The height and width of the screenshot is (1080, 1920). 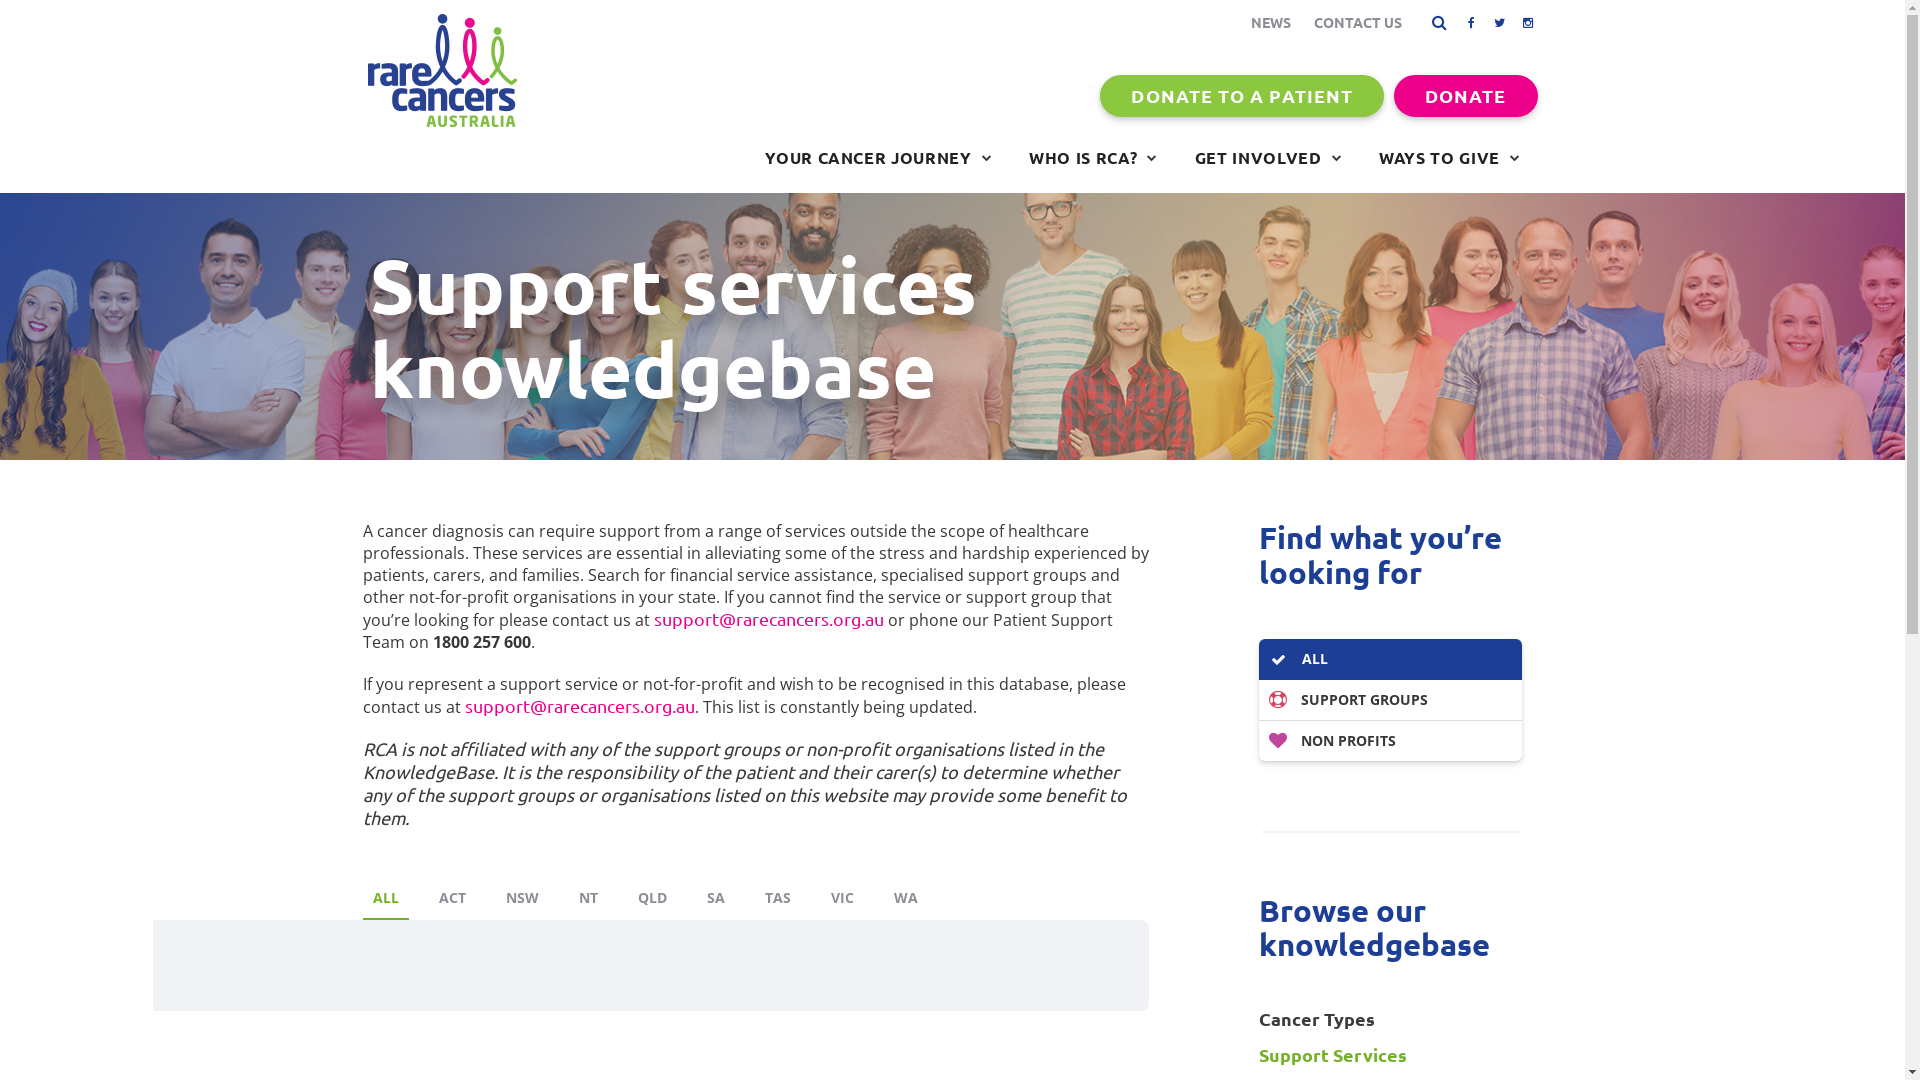 I want to click on WA, so click(x=906, y=900).